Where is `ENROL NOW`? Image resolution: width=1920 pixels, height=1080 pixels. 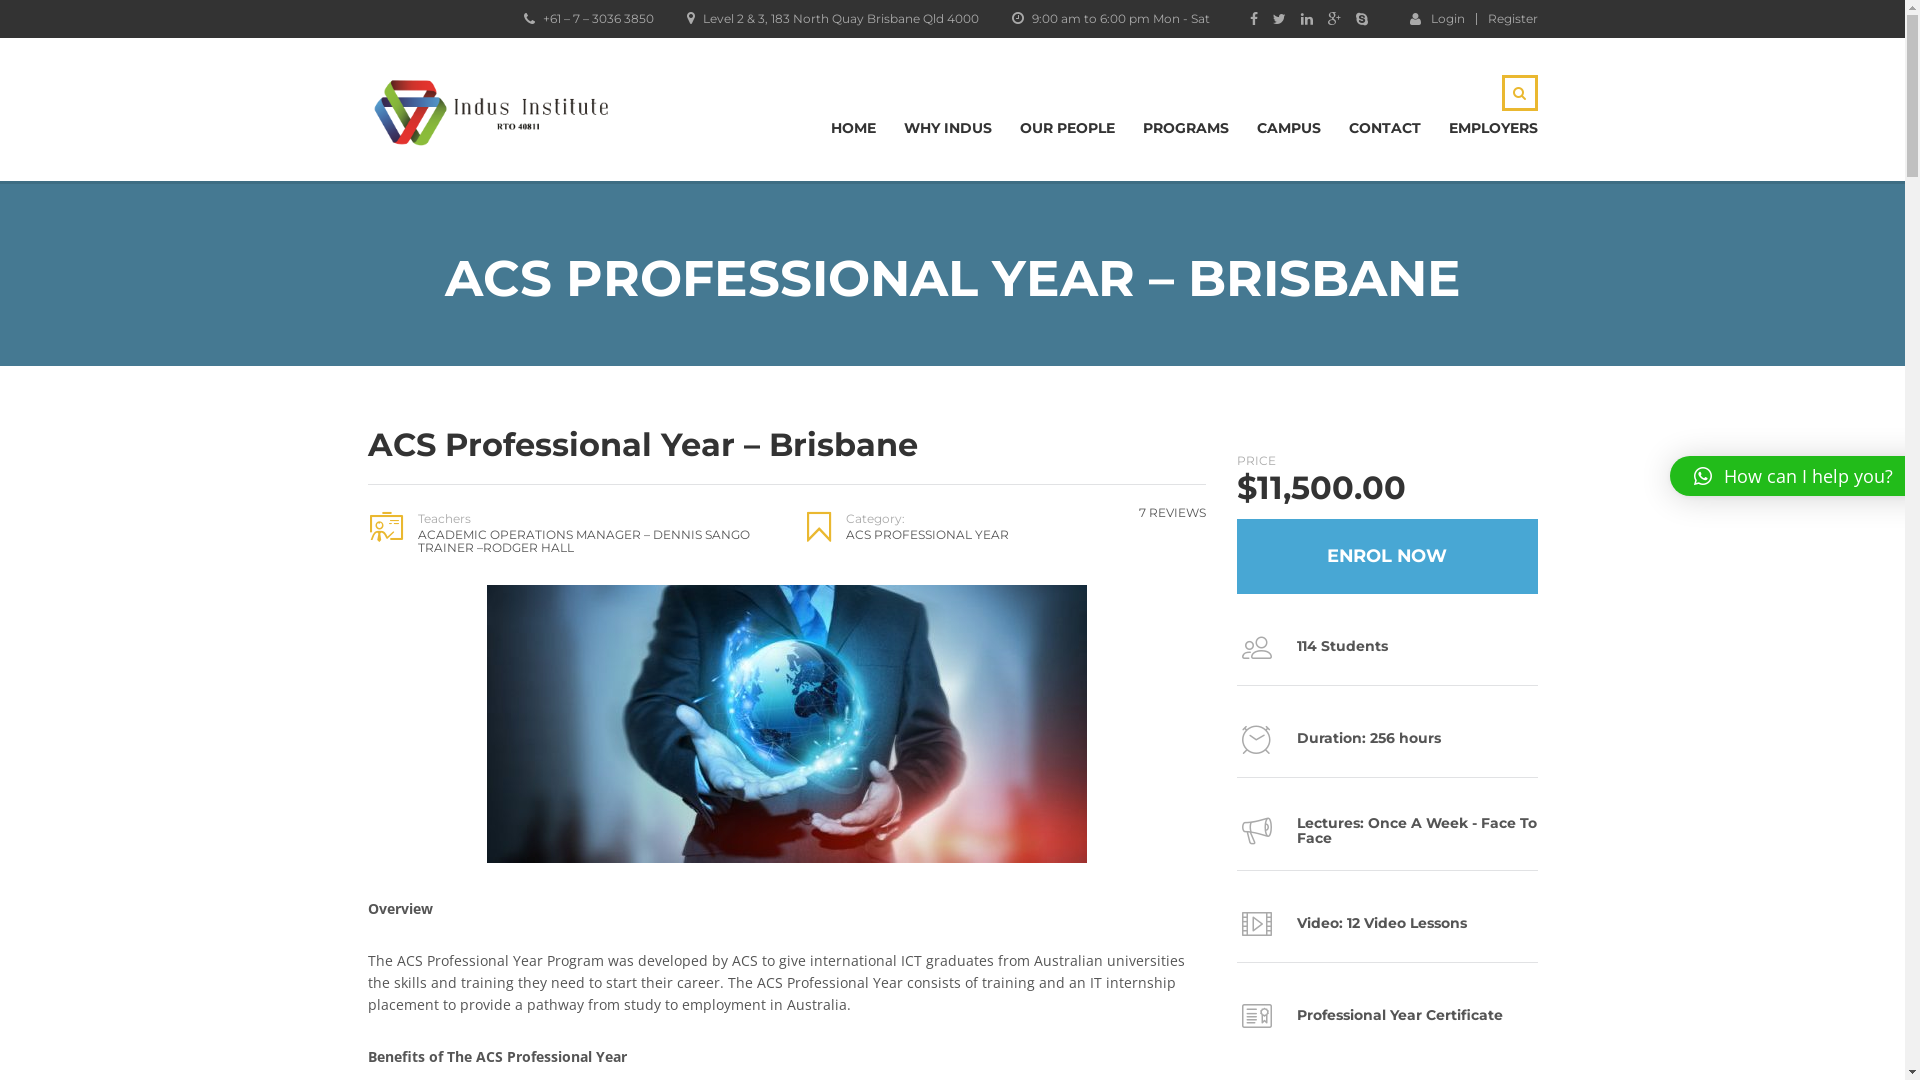
ENROL NOW is located at coordinates (1386, 556).